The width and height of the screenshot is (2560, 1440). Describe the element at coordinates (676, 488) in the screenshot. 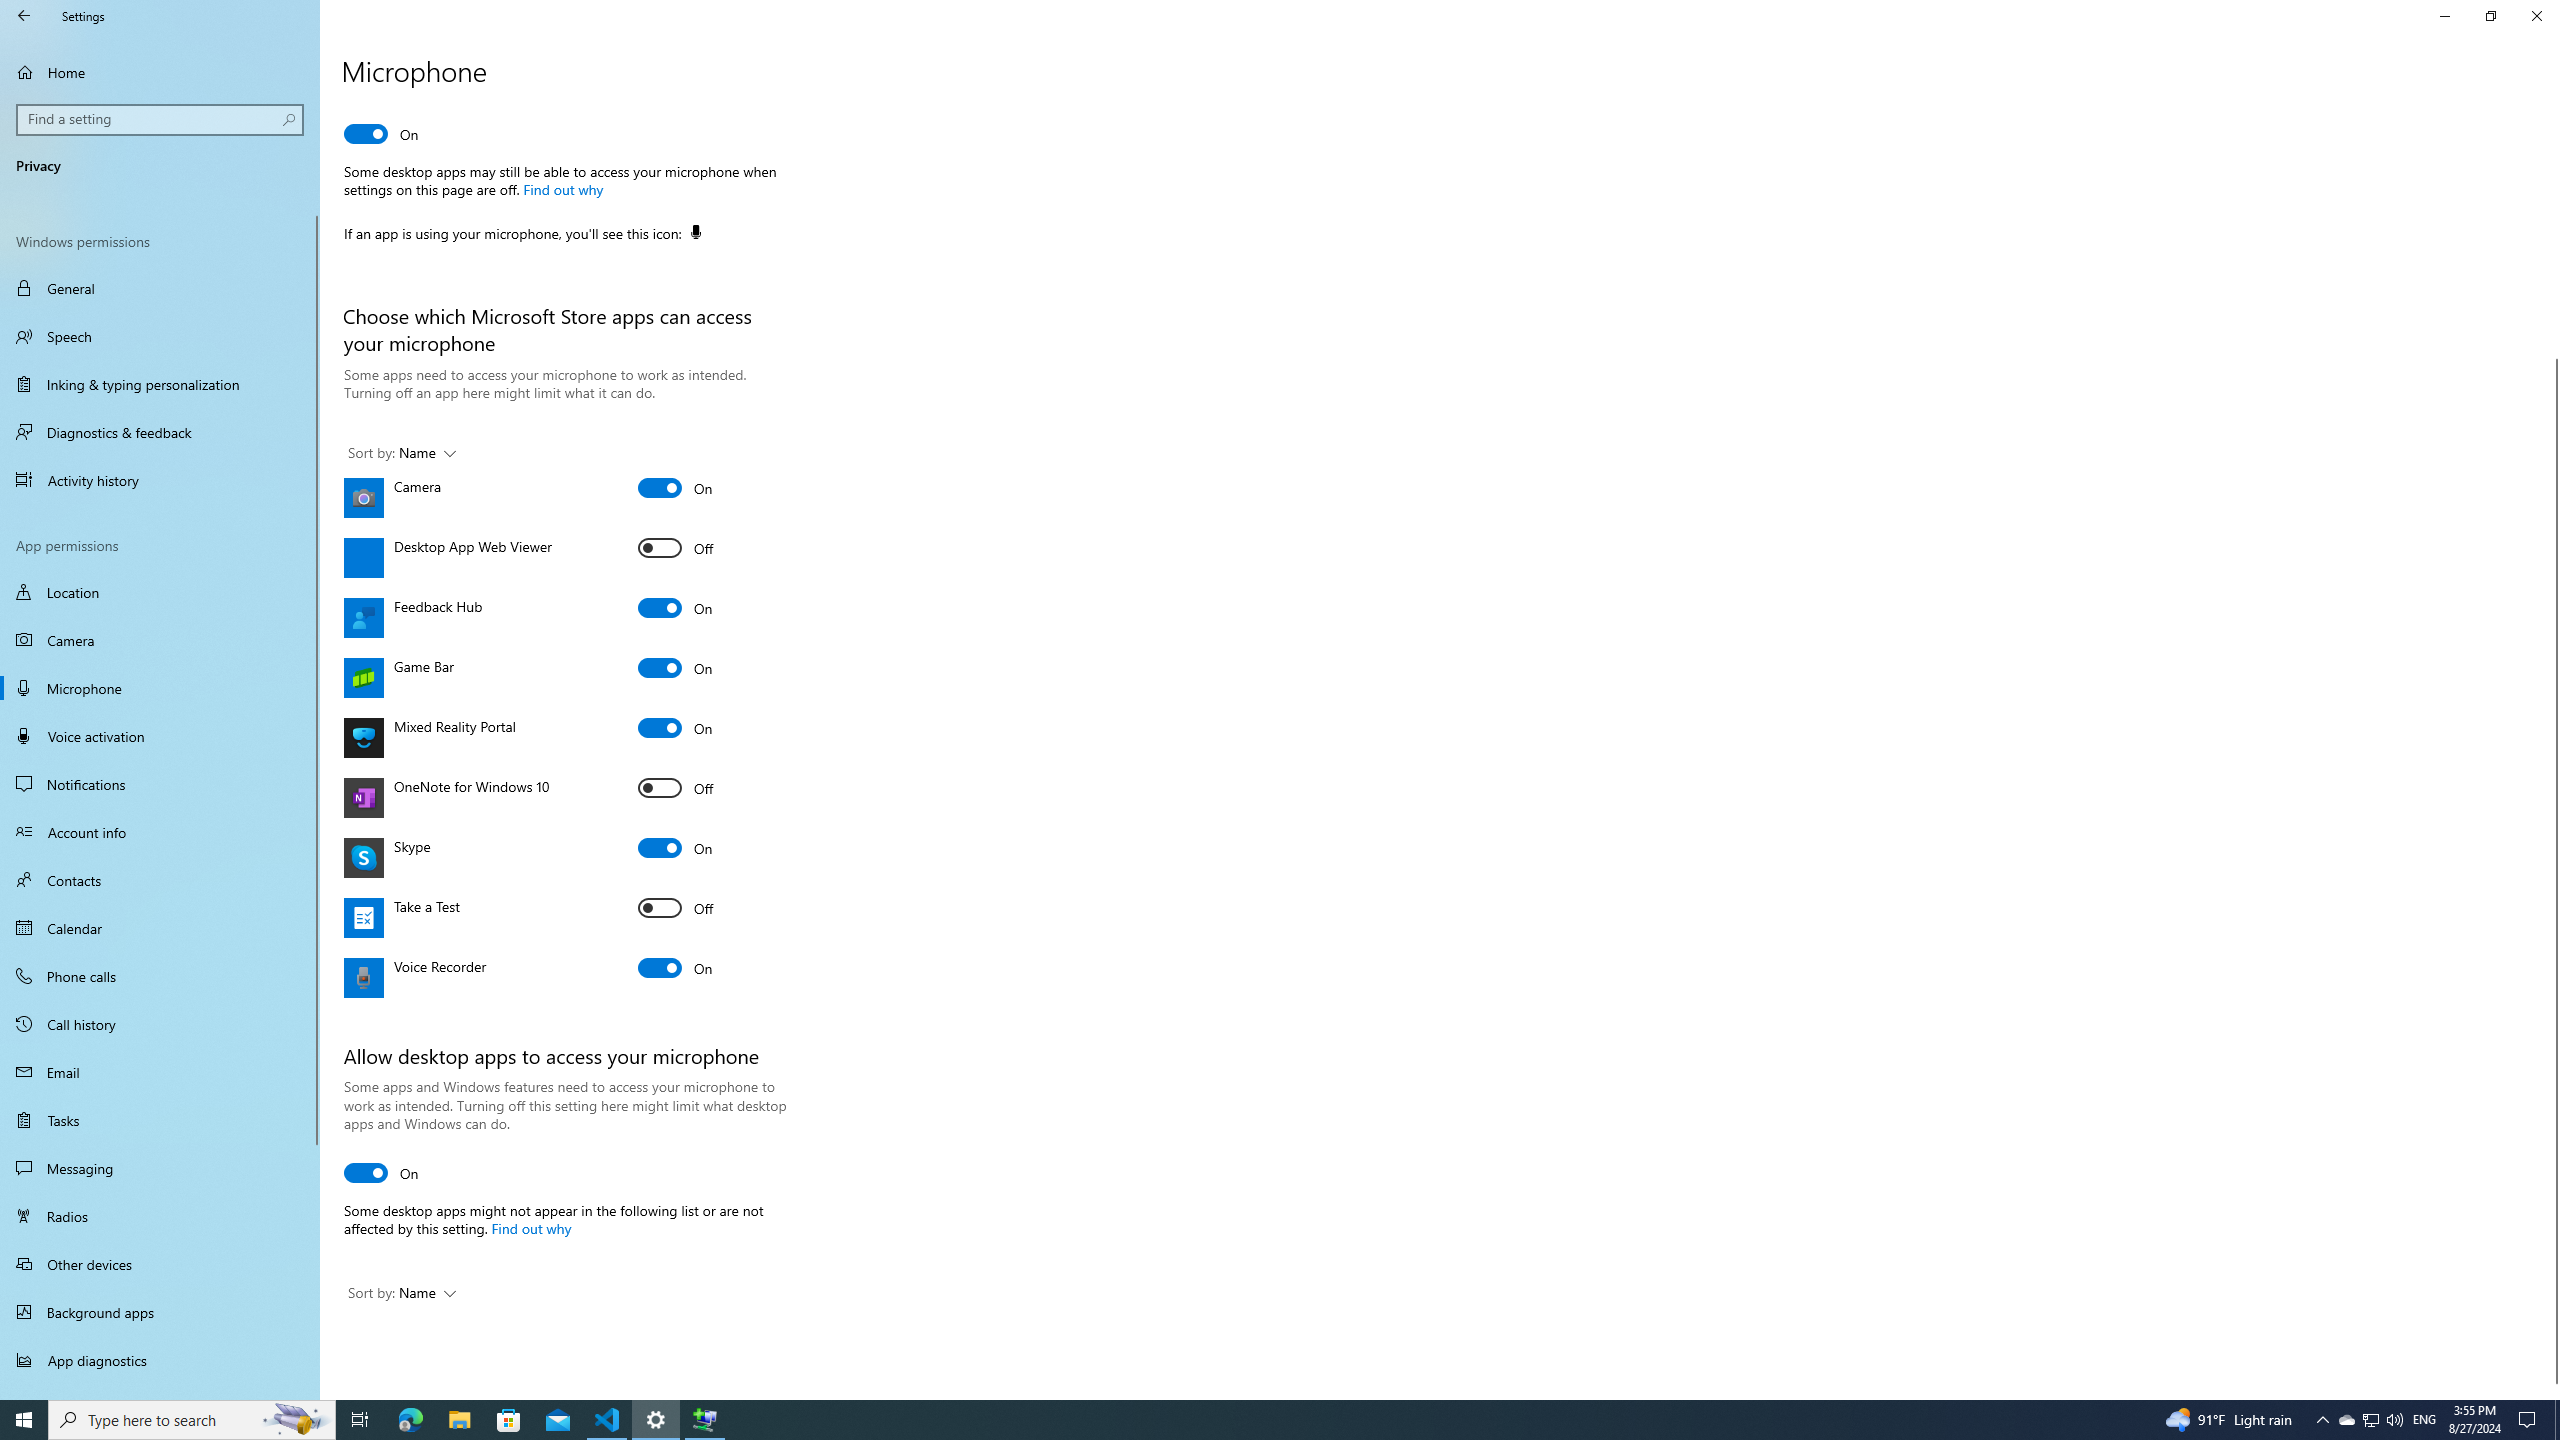

I see `Camera` at that location.